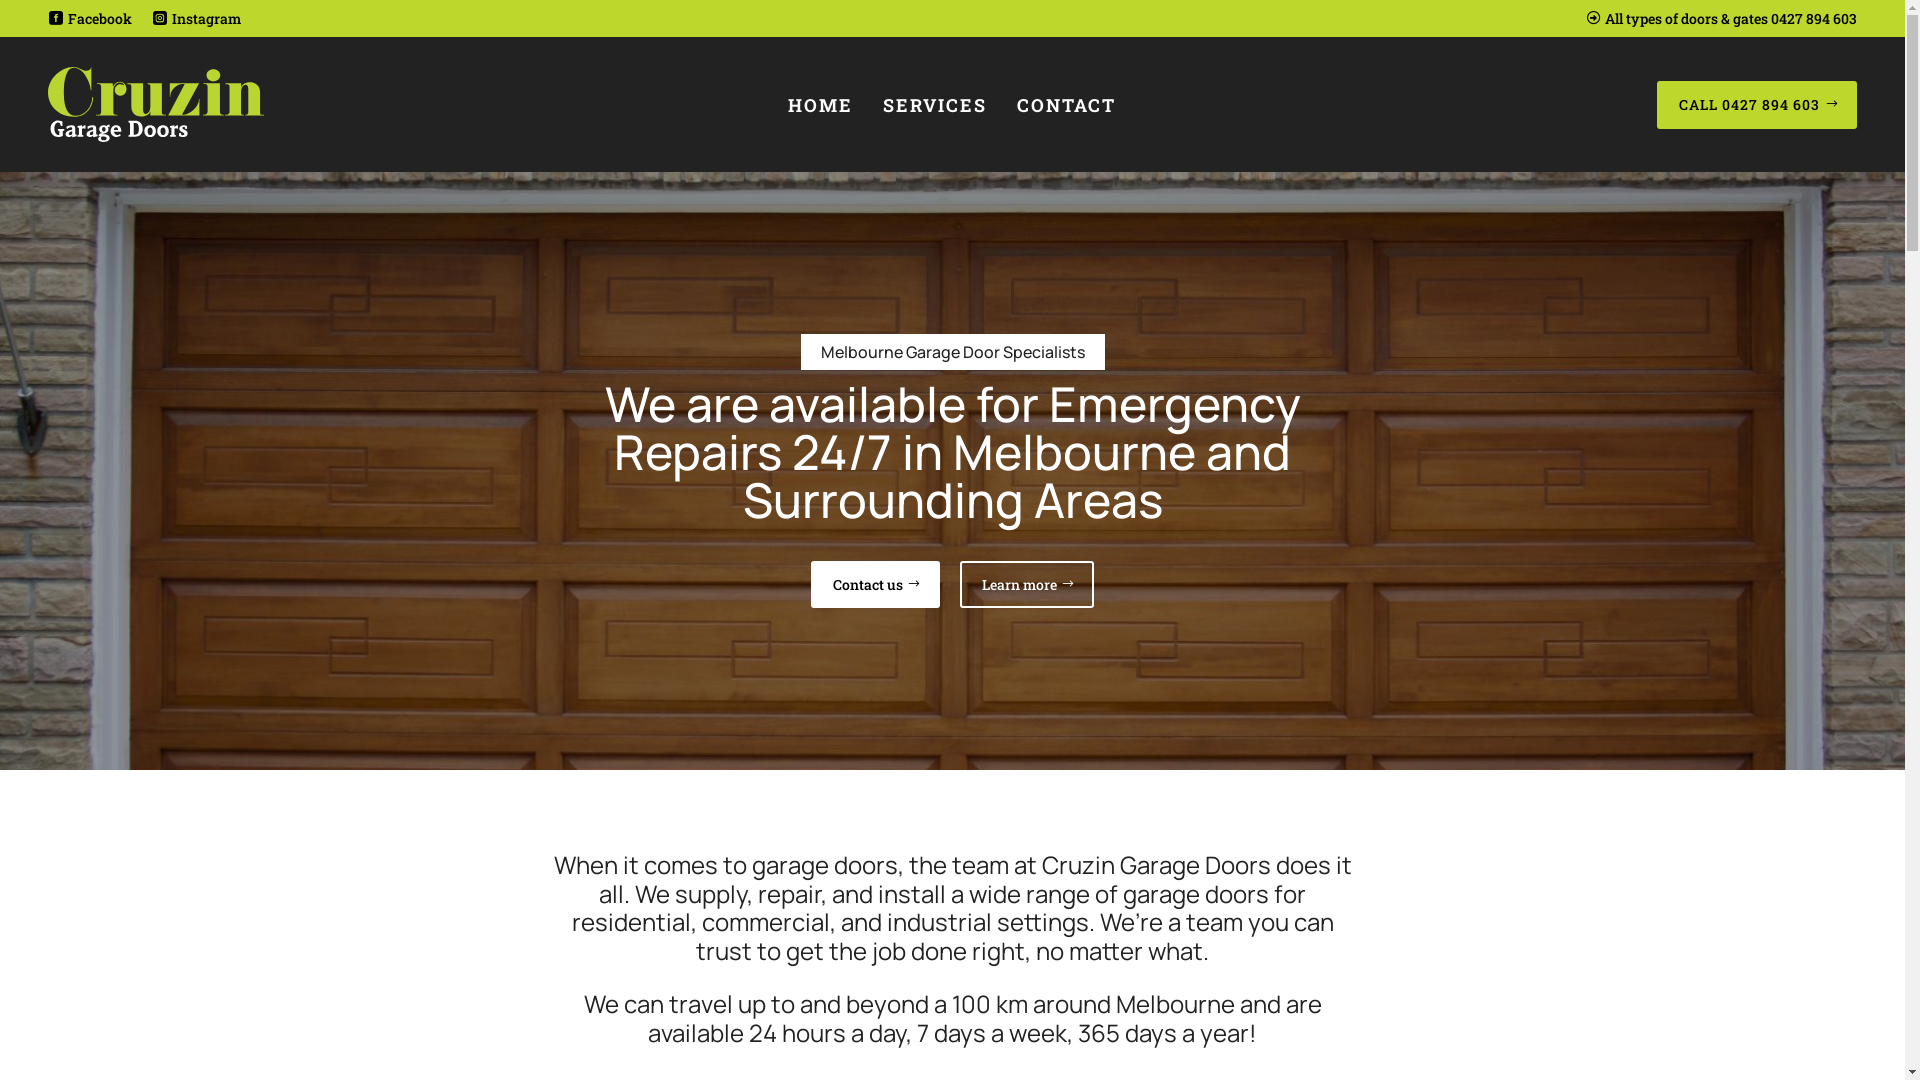  What do you see at coordinates (935, 104) in the screenshot?
I see `SERVICES` at bounding box center [935, 104].